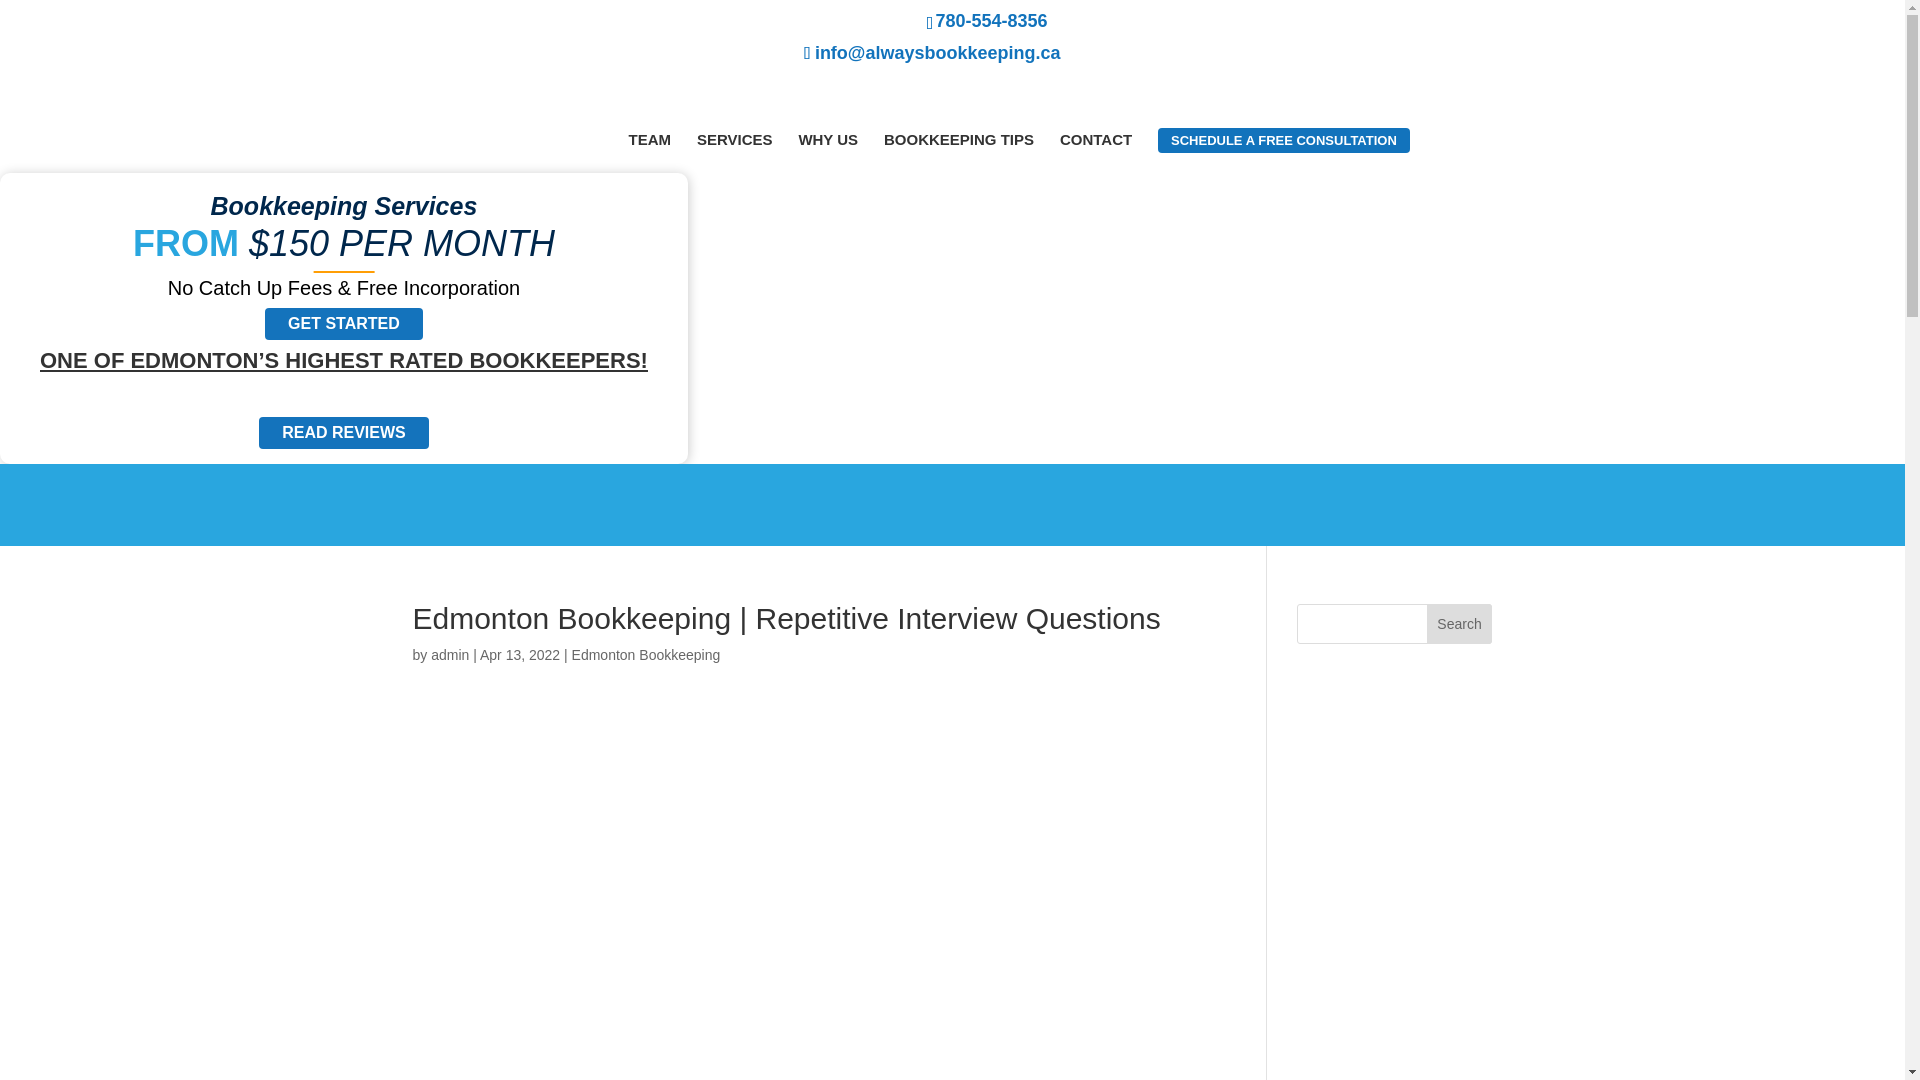 The width and height of the screenshot is (1920, 1080). What do you see at coordinates (1096, 139) in the screenshot?
I see `CONTACT` at bounding box center [1096, 139].